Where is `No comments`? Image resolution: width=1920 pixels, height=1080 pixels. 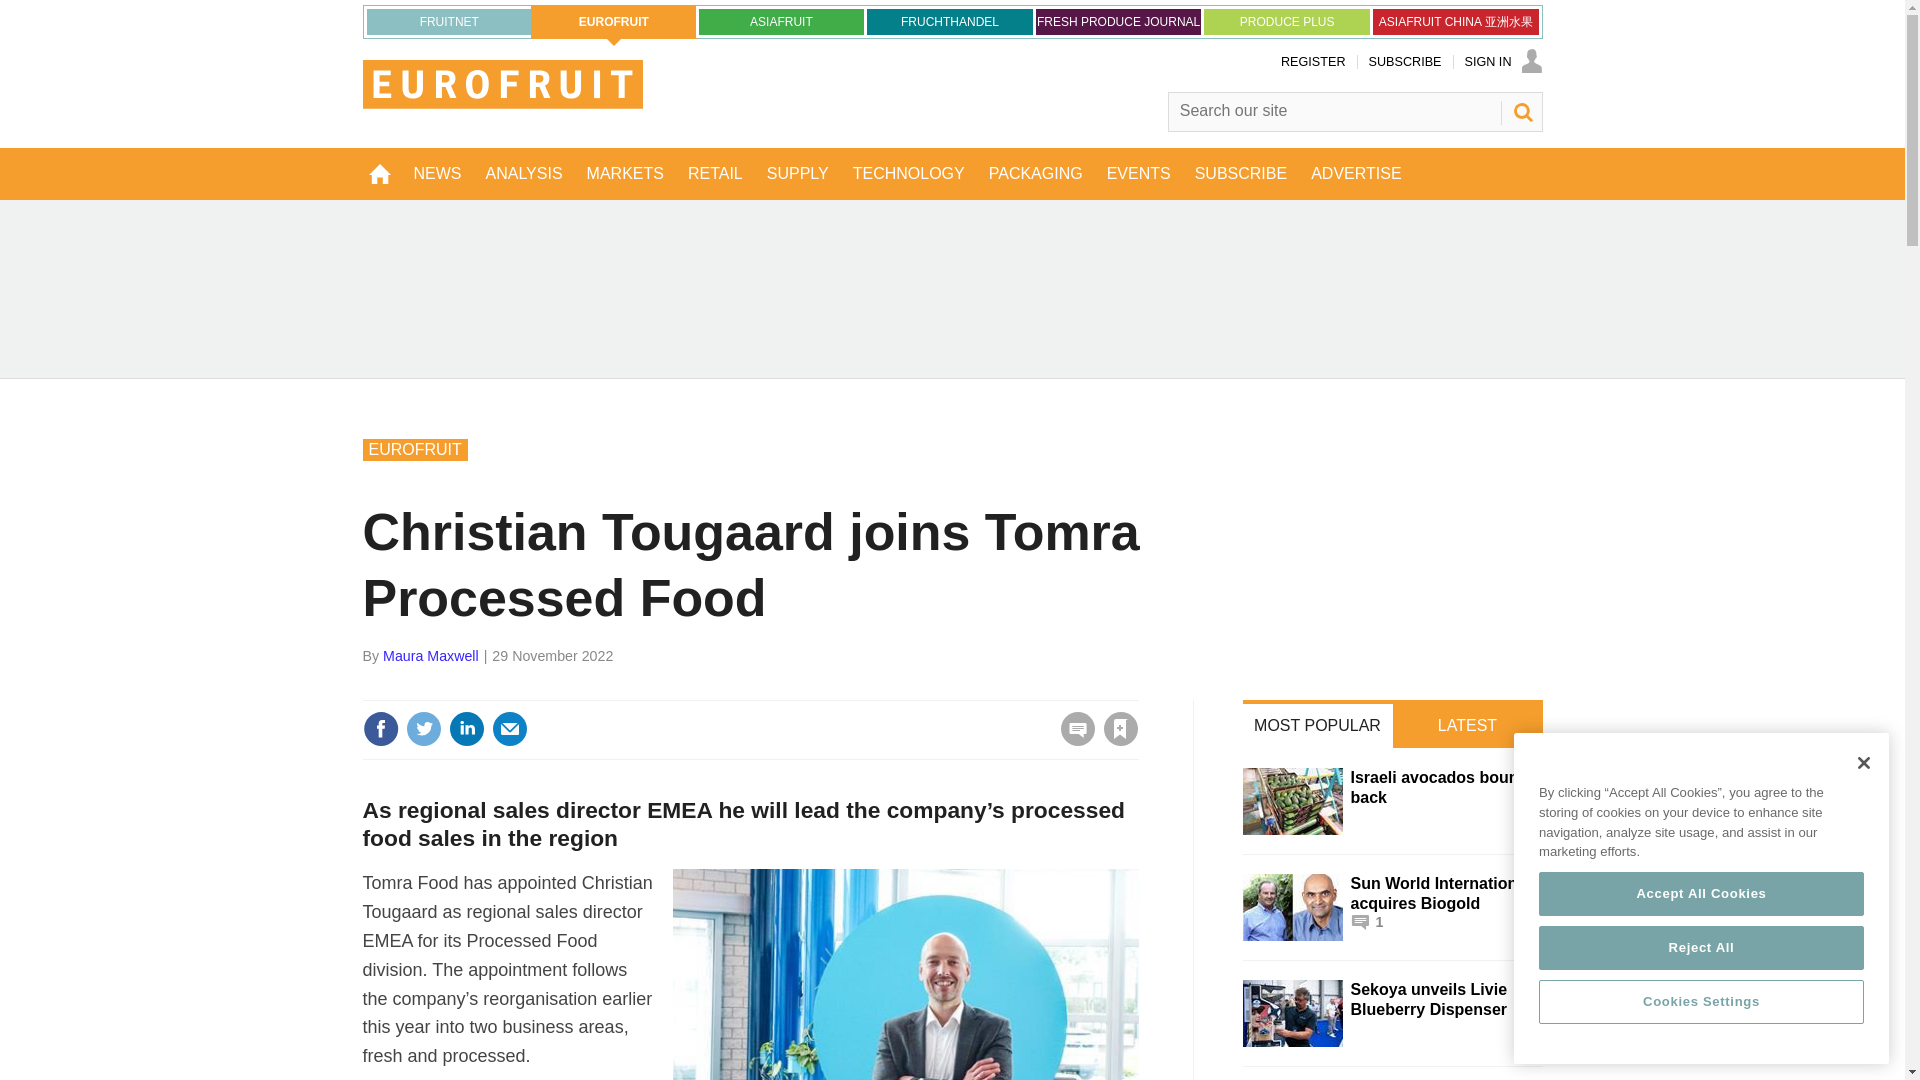
No comments is located at coordinates (1072, 740).